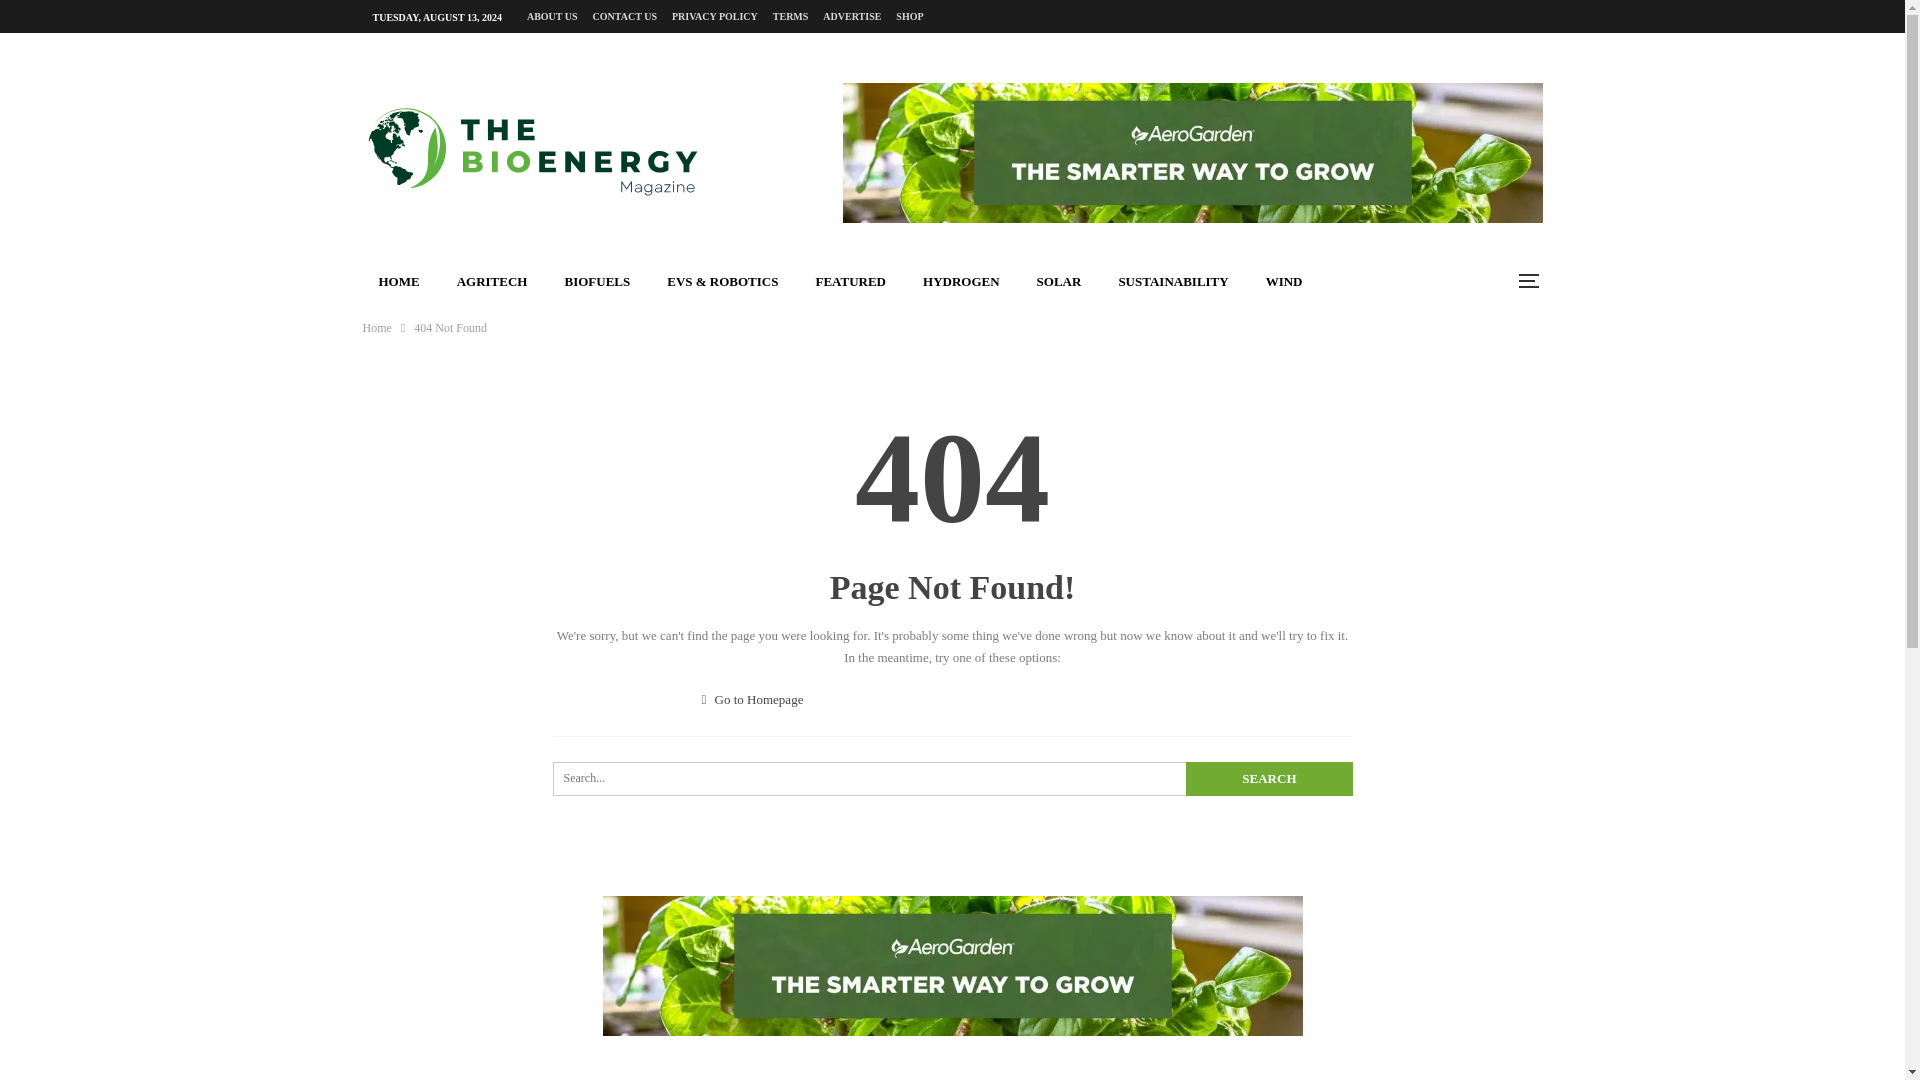  What do you see at coordinates (624, 16) in the screenshot?
I see `CONTACT US` at bounding box center [624, 16].